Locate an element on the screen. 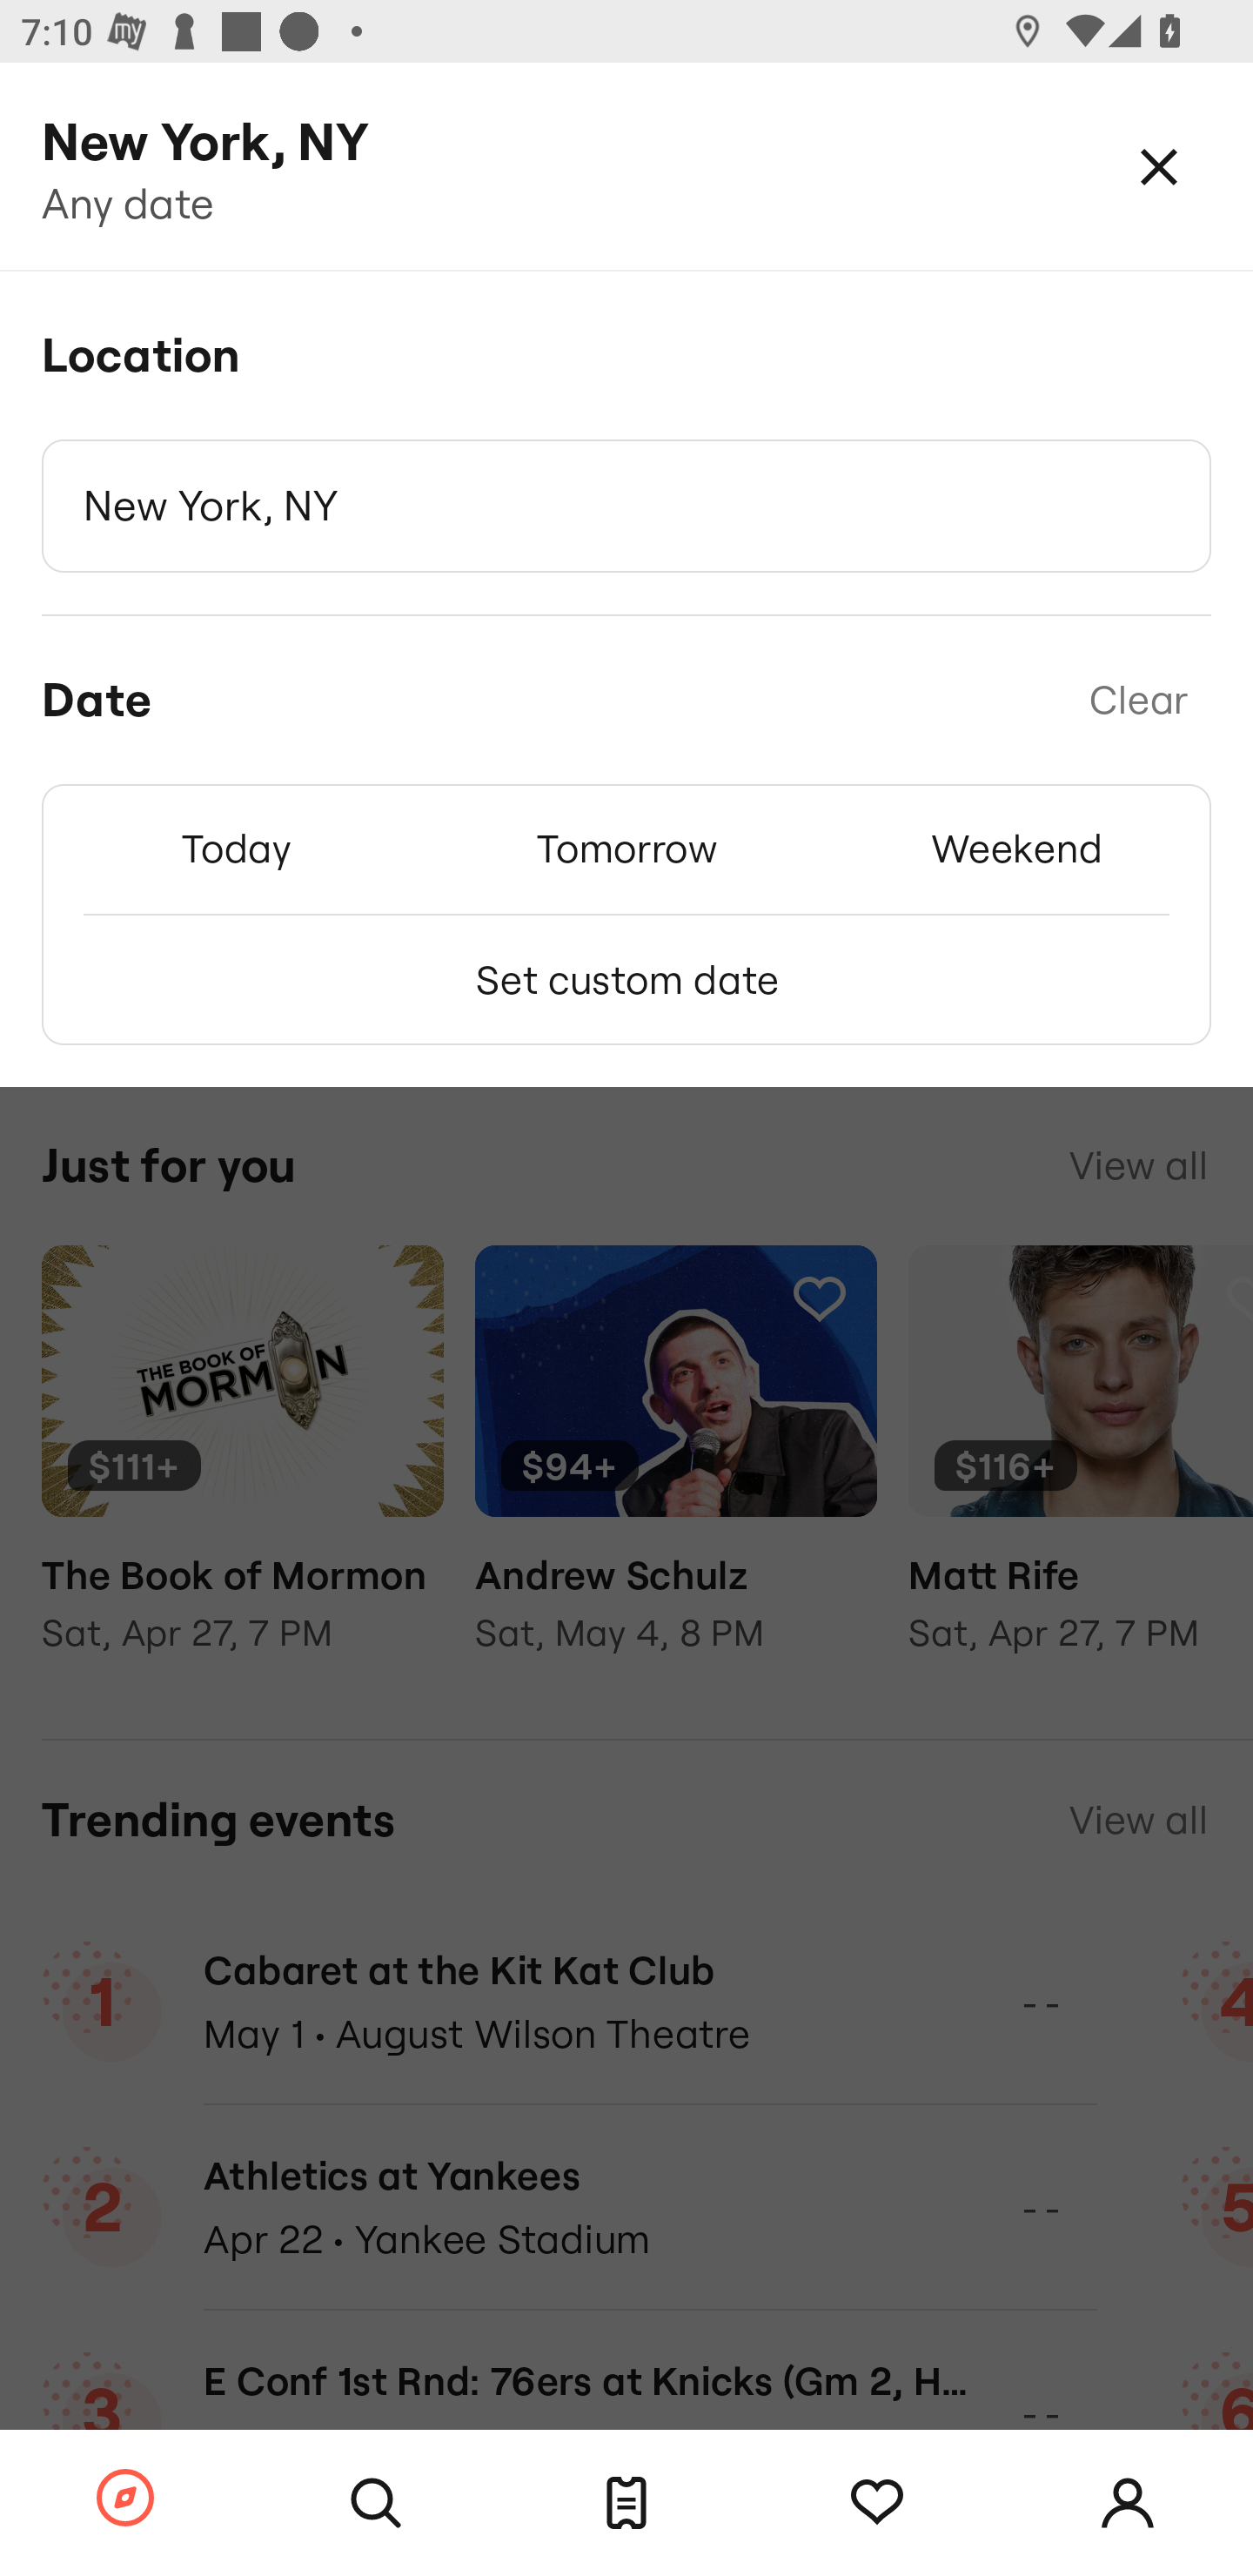 This screenshot has width=1253, height=2576. Search is located at coordinates (376, 2503).